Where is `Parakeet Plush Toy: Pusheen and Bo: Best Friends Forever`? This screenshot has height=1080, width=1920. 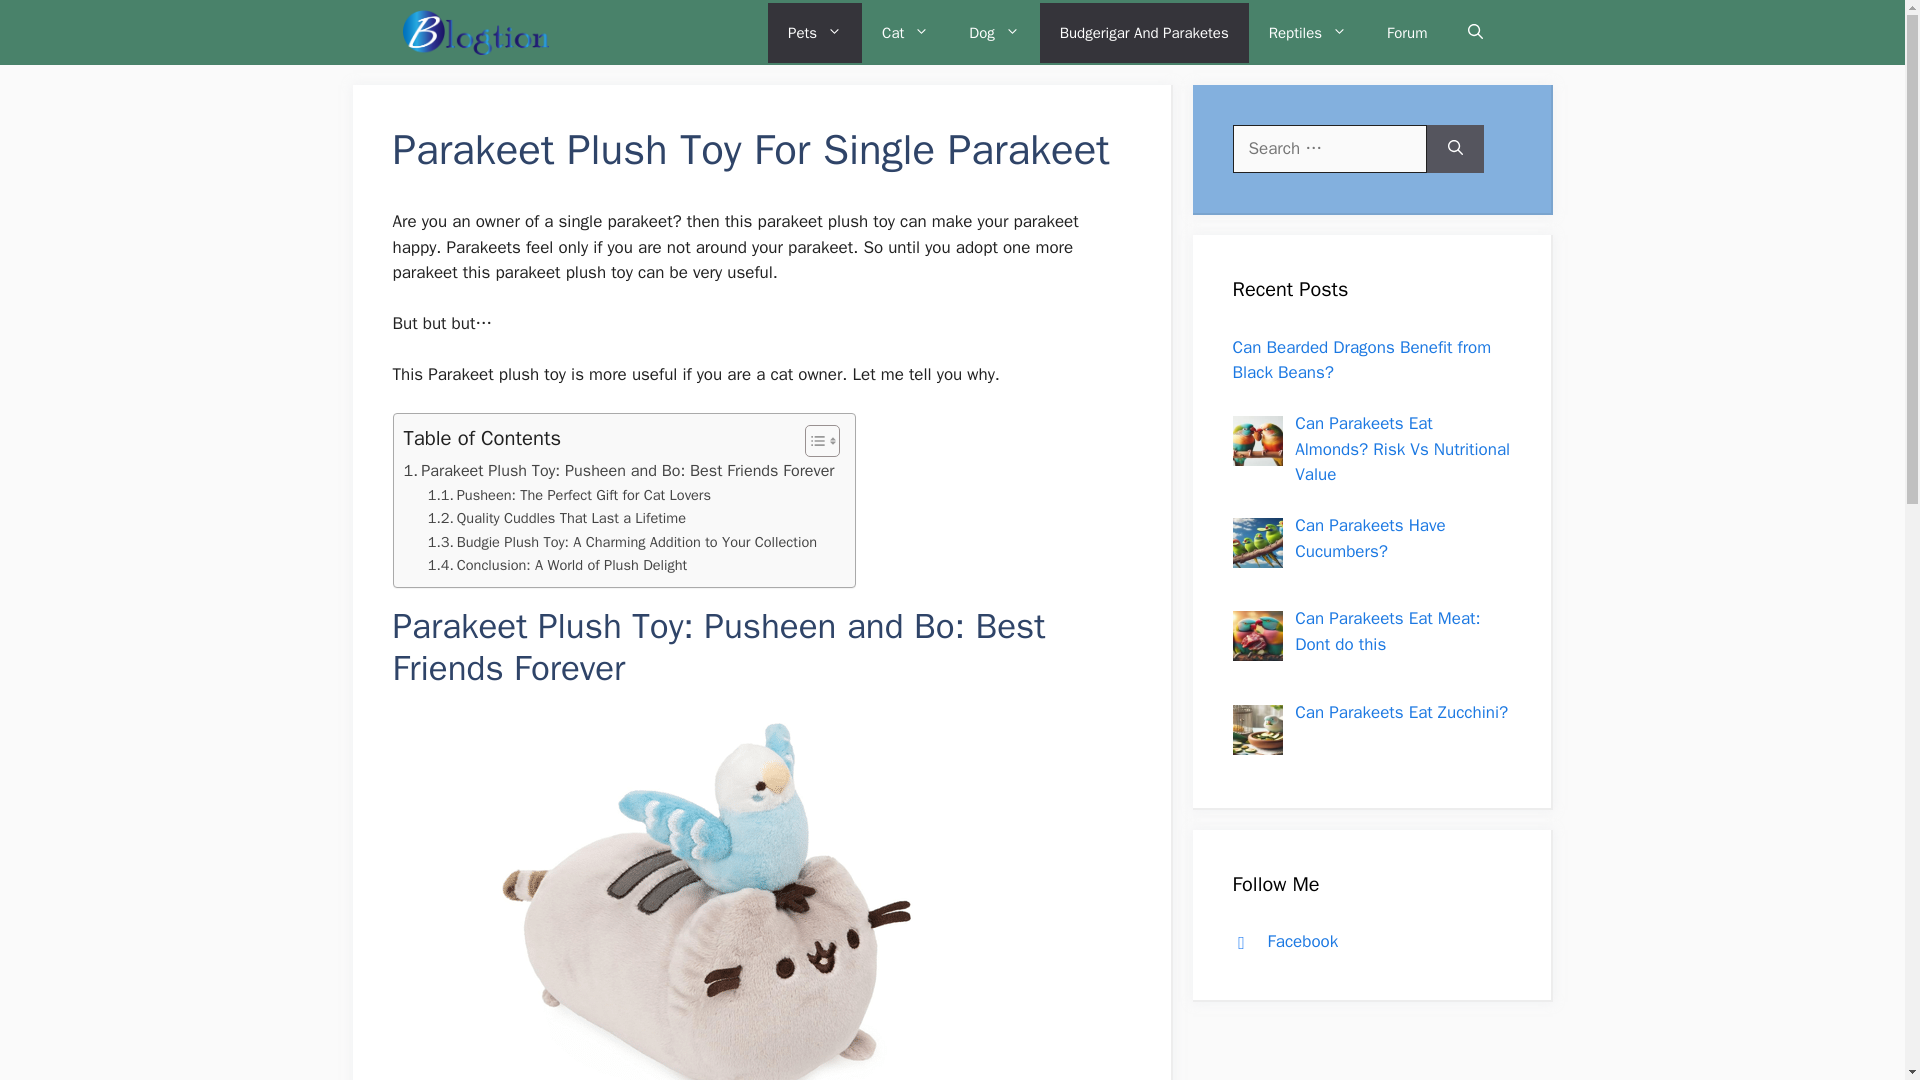
Parakeet Plush Toy: Pusheen and Bo: Best Friends Forever is located at coordinates (619, 470).